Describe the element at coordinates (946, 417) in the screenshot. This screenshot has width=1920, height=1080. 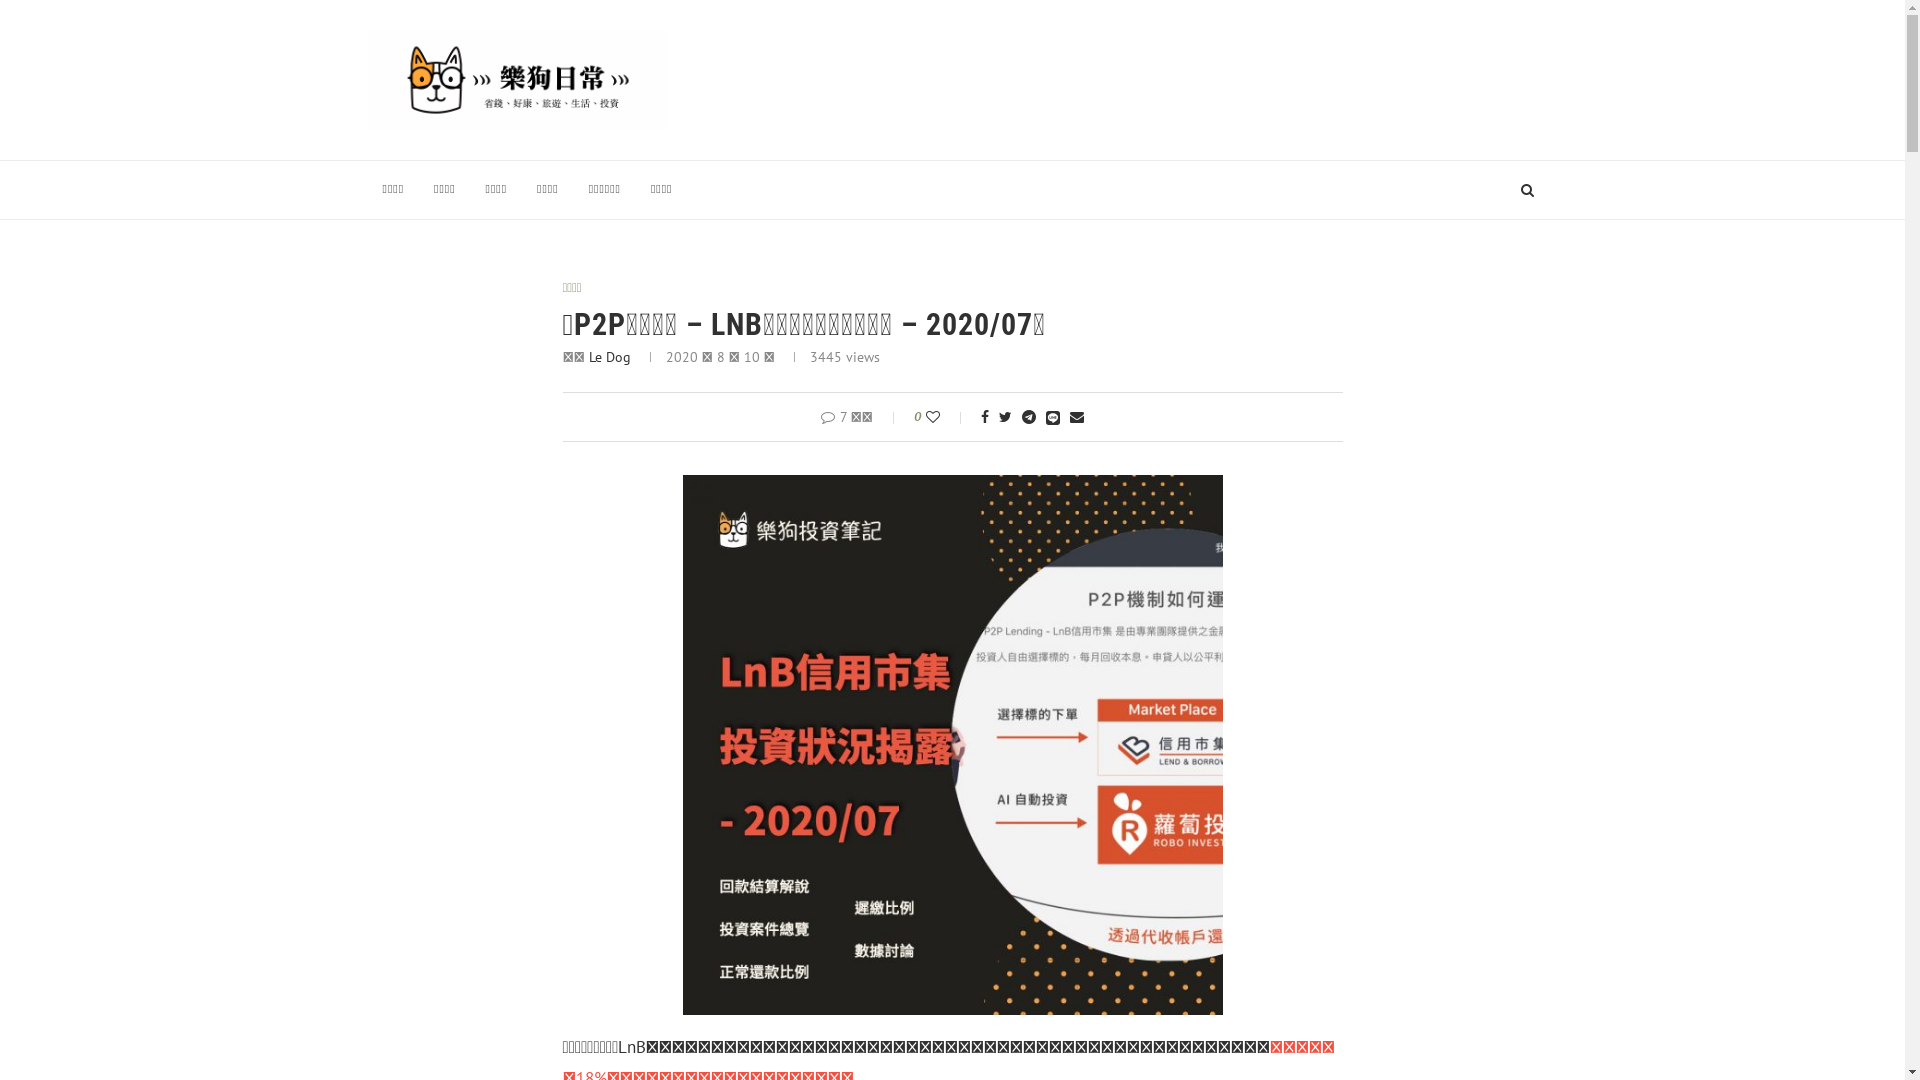
I see `Like` at that location.